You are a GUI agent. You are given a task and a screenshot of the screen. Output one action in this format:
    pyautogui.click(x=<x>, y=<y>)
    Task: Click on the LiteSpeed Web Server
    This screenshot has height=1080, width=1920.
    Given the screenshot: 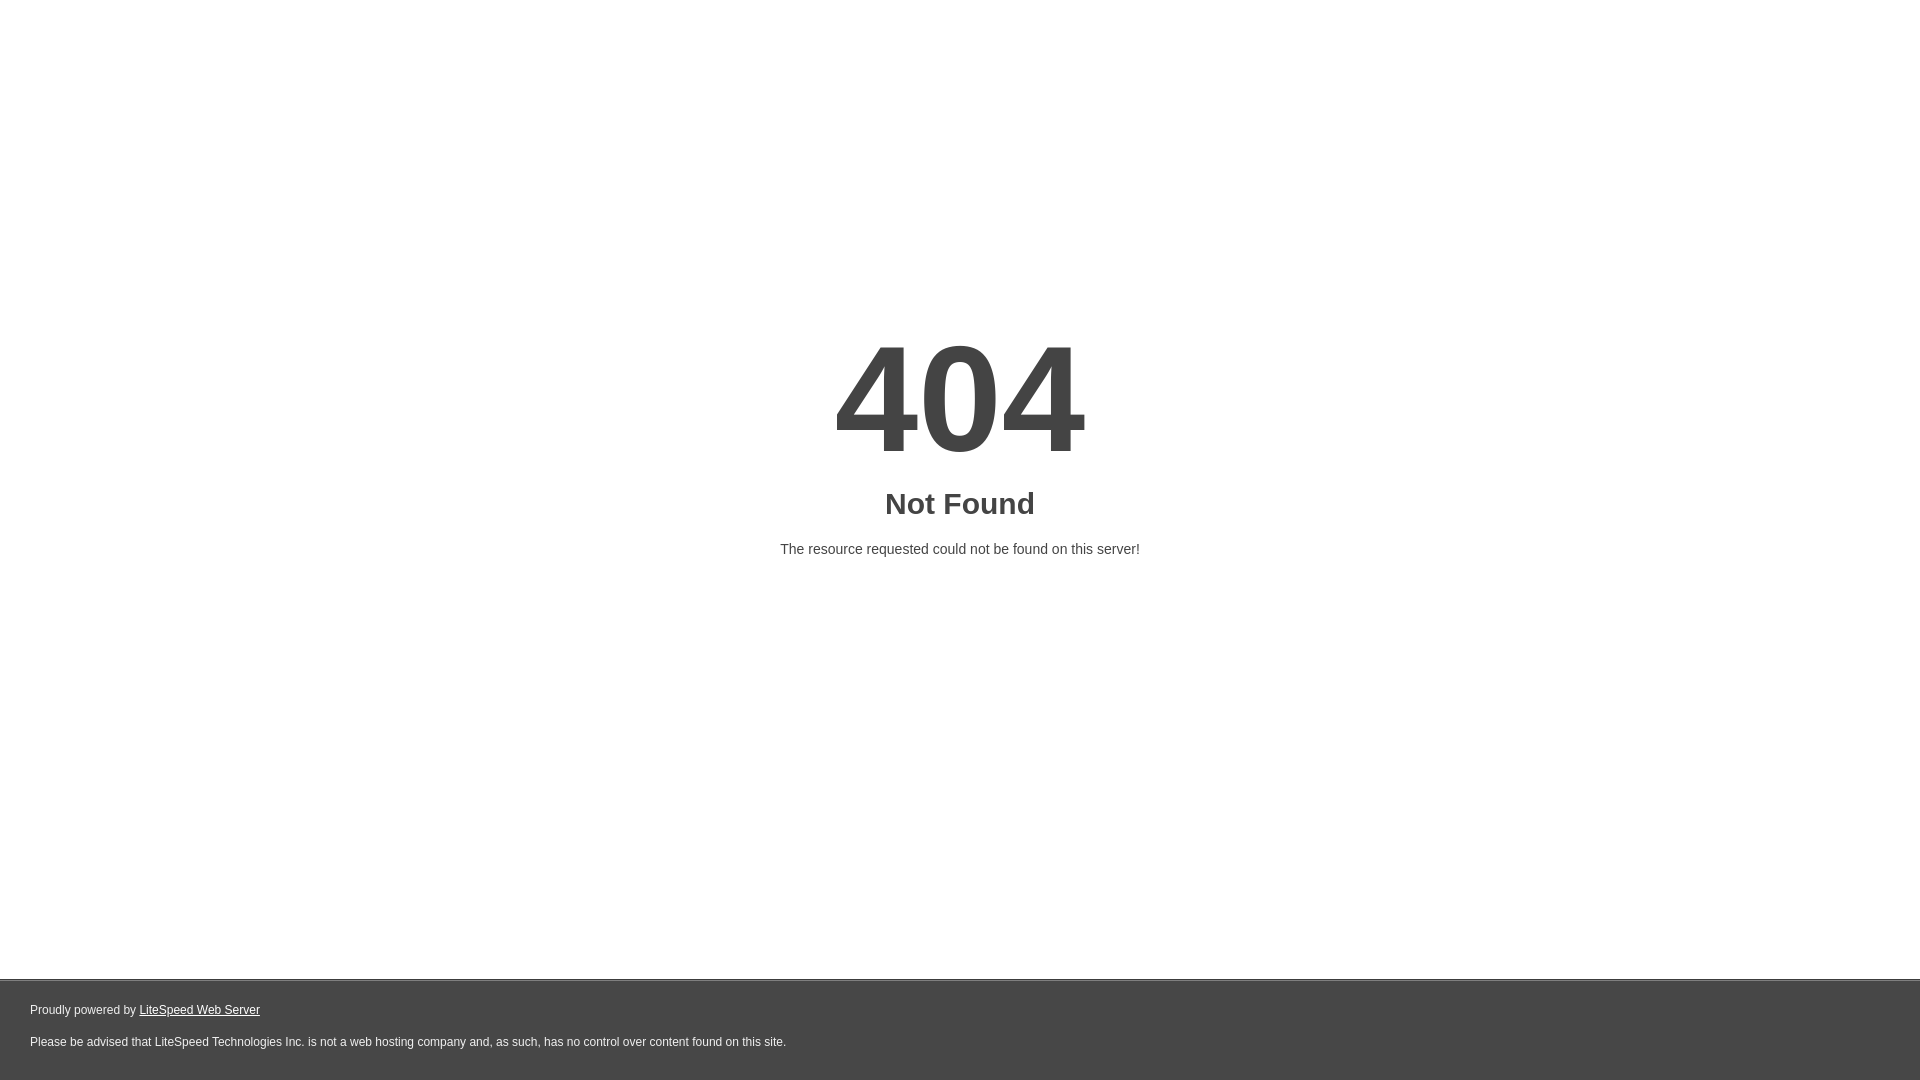 What is the action you would take?
    pyautogui.click(x=200, y=1010)
    